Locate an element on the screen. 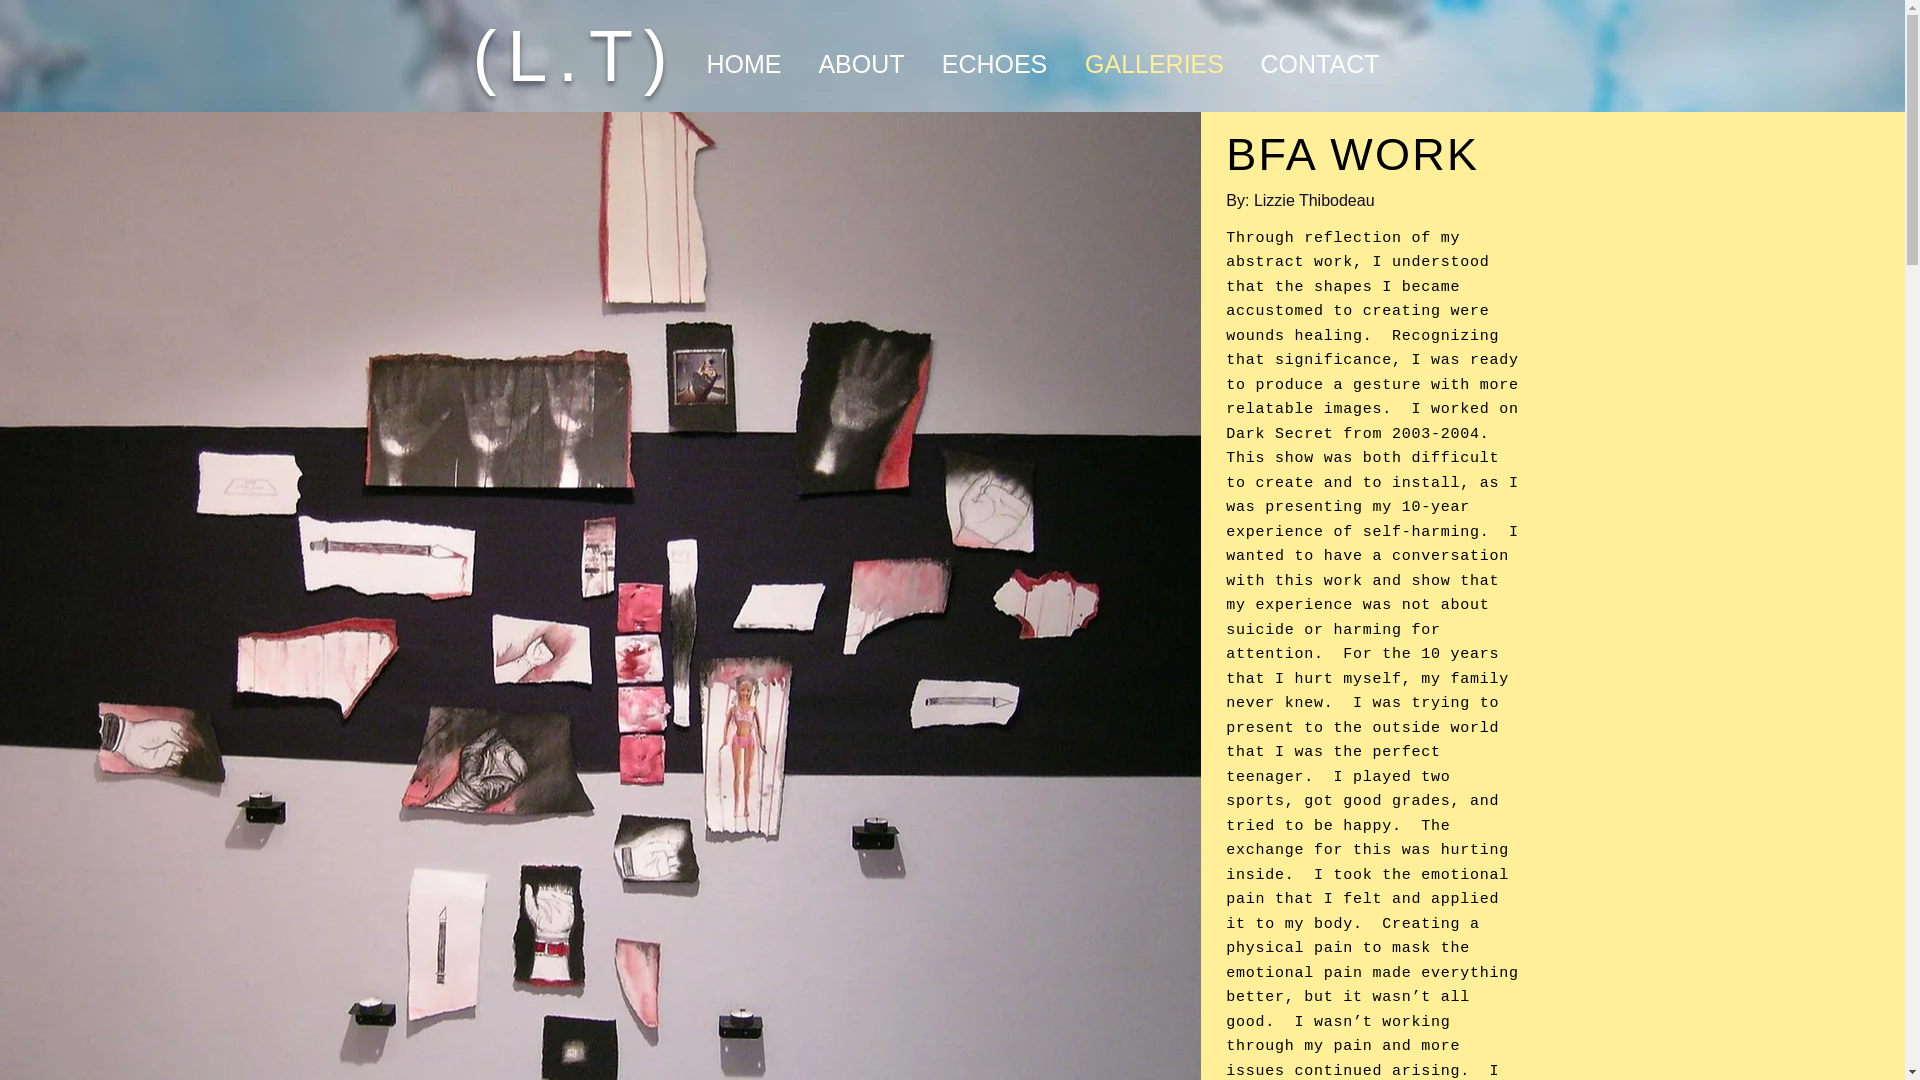 This screenshot has width=1920, height=1080. ECHOES is located at coordinates (994, 63).